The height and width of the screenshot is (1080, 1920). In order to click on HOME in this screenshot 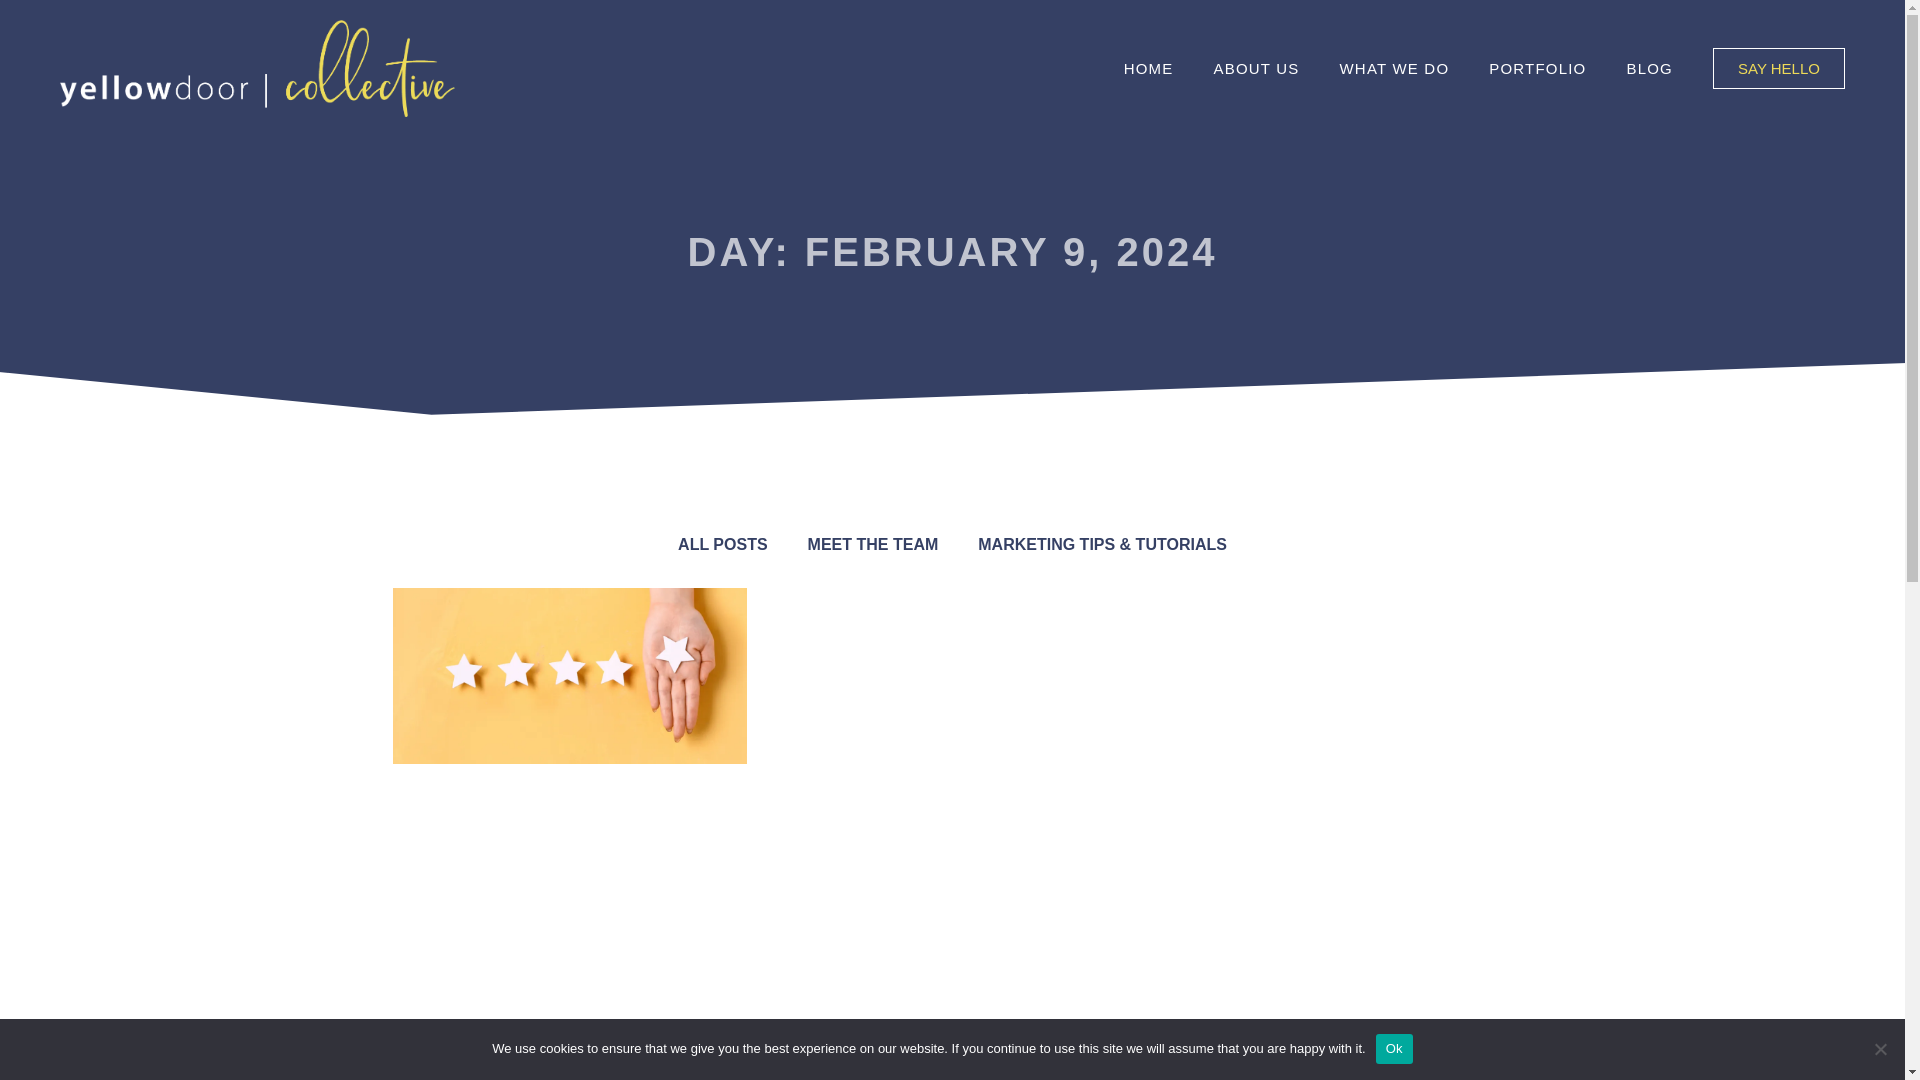, I will do `click(1149, 68)`.